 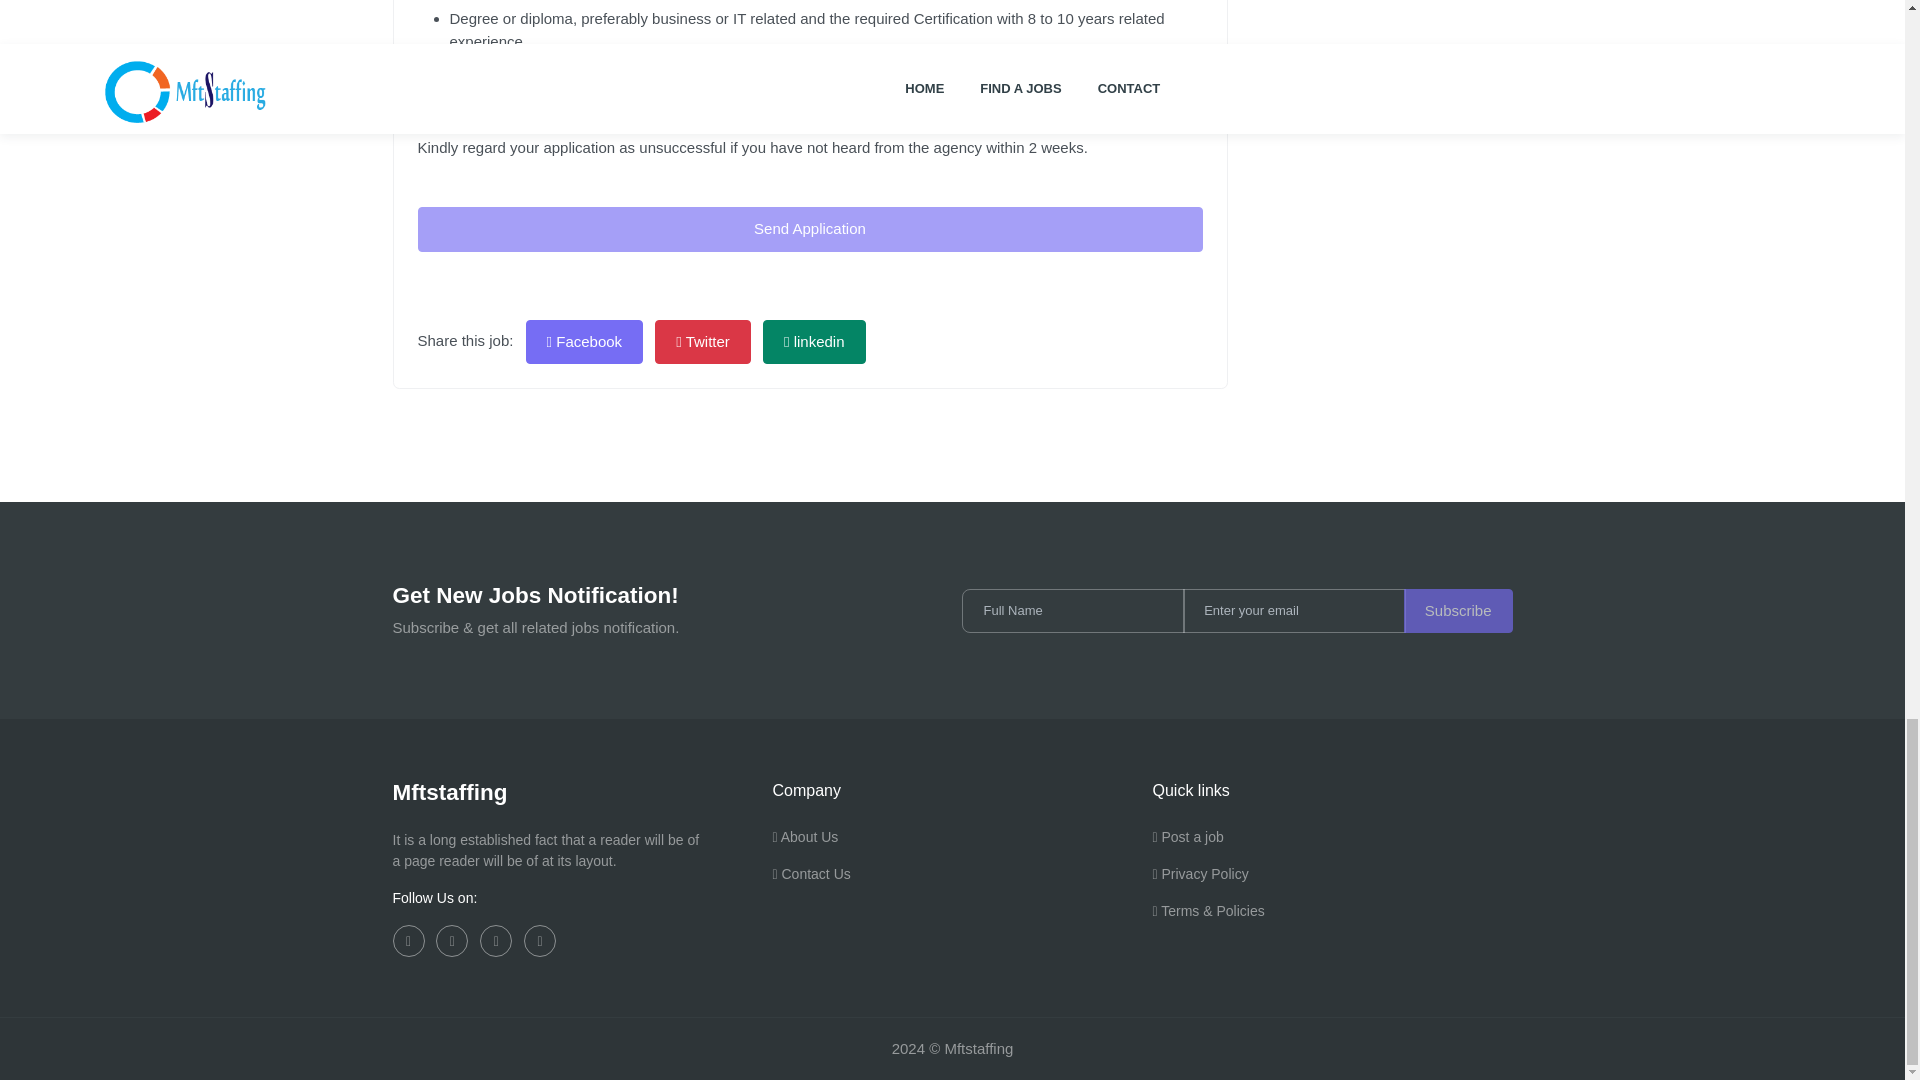 I want to click on Privacy Policy, so click(x=1200, y=882).